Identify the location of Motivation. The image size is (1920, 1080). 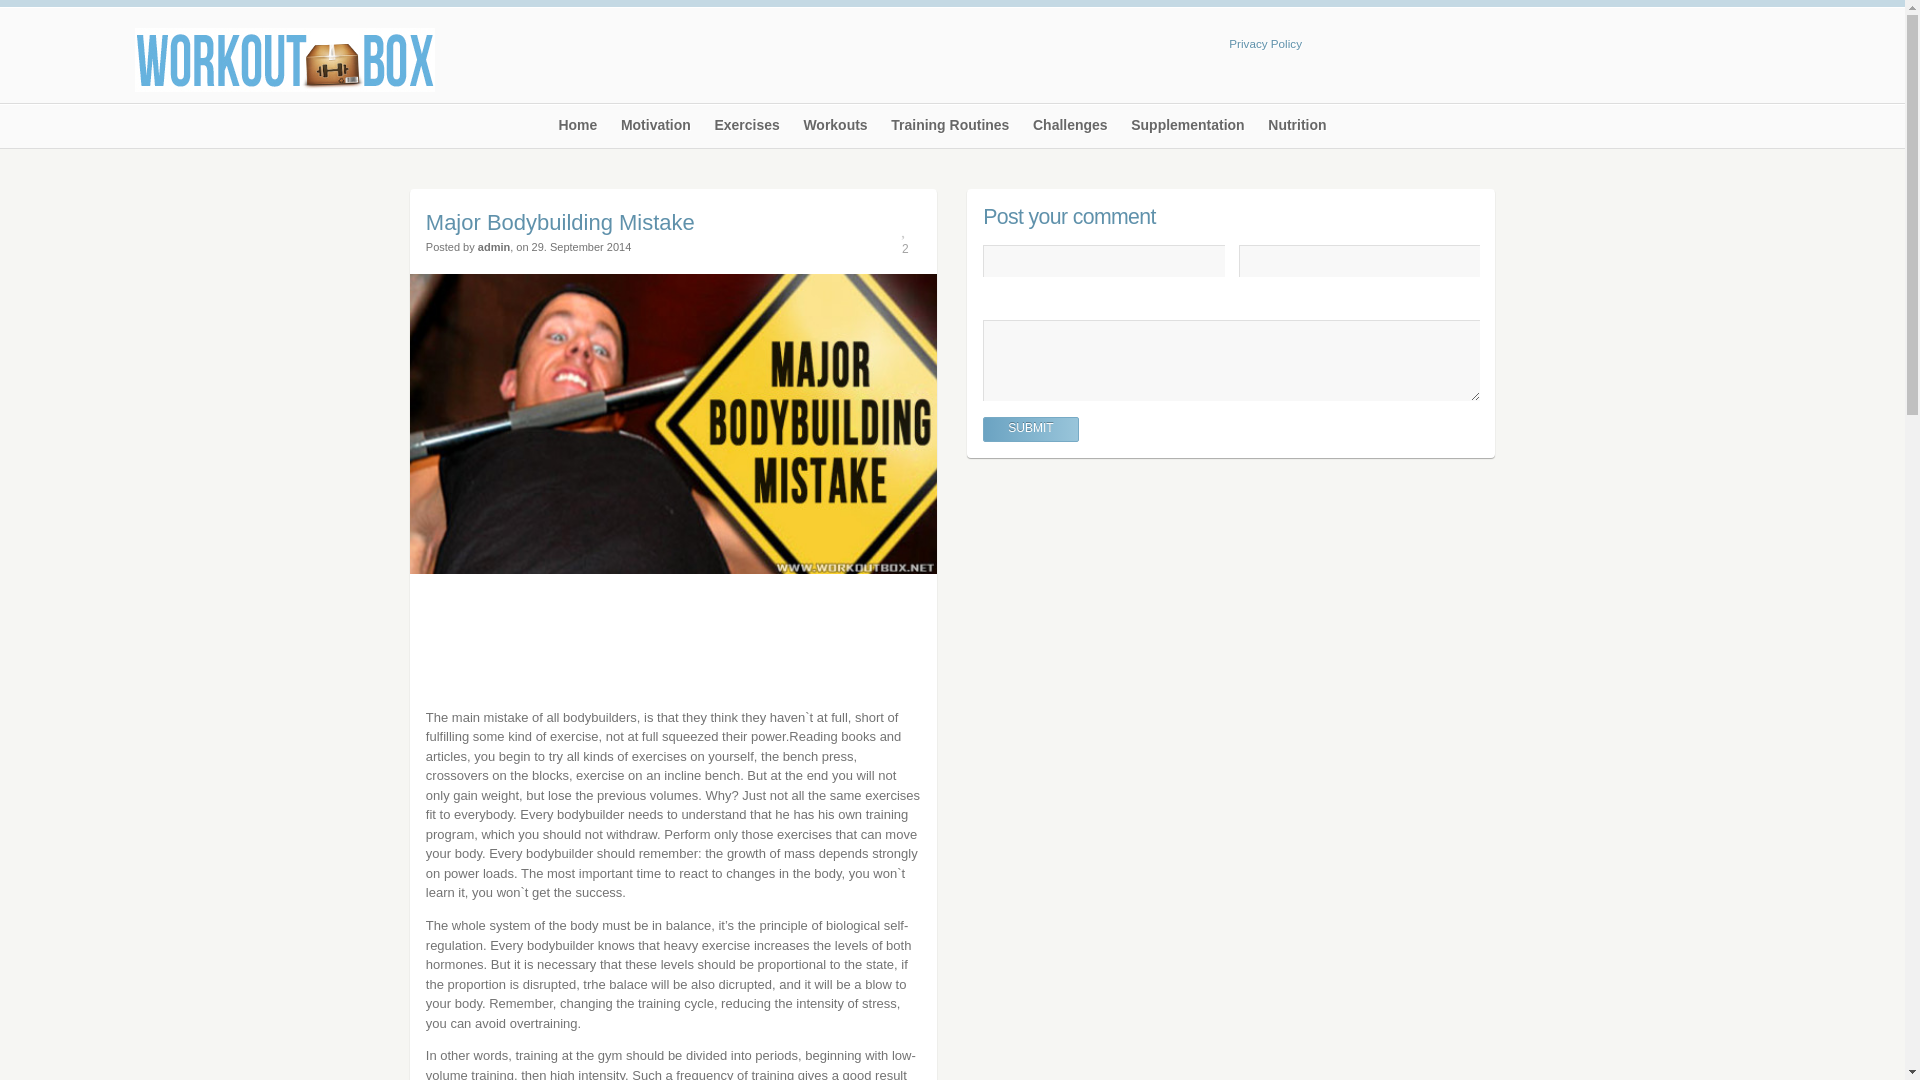
(656, 132).